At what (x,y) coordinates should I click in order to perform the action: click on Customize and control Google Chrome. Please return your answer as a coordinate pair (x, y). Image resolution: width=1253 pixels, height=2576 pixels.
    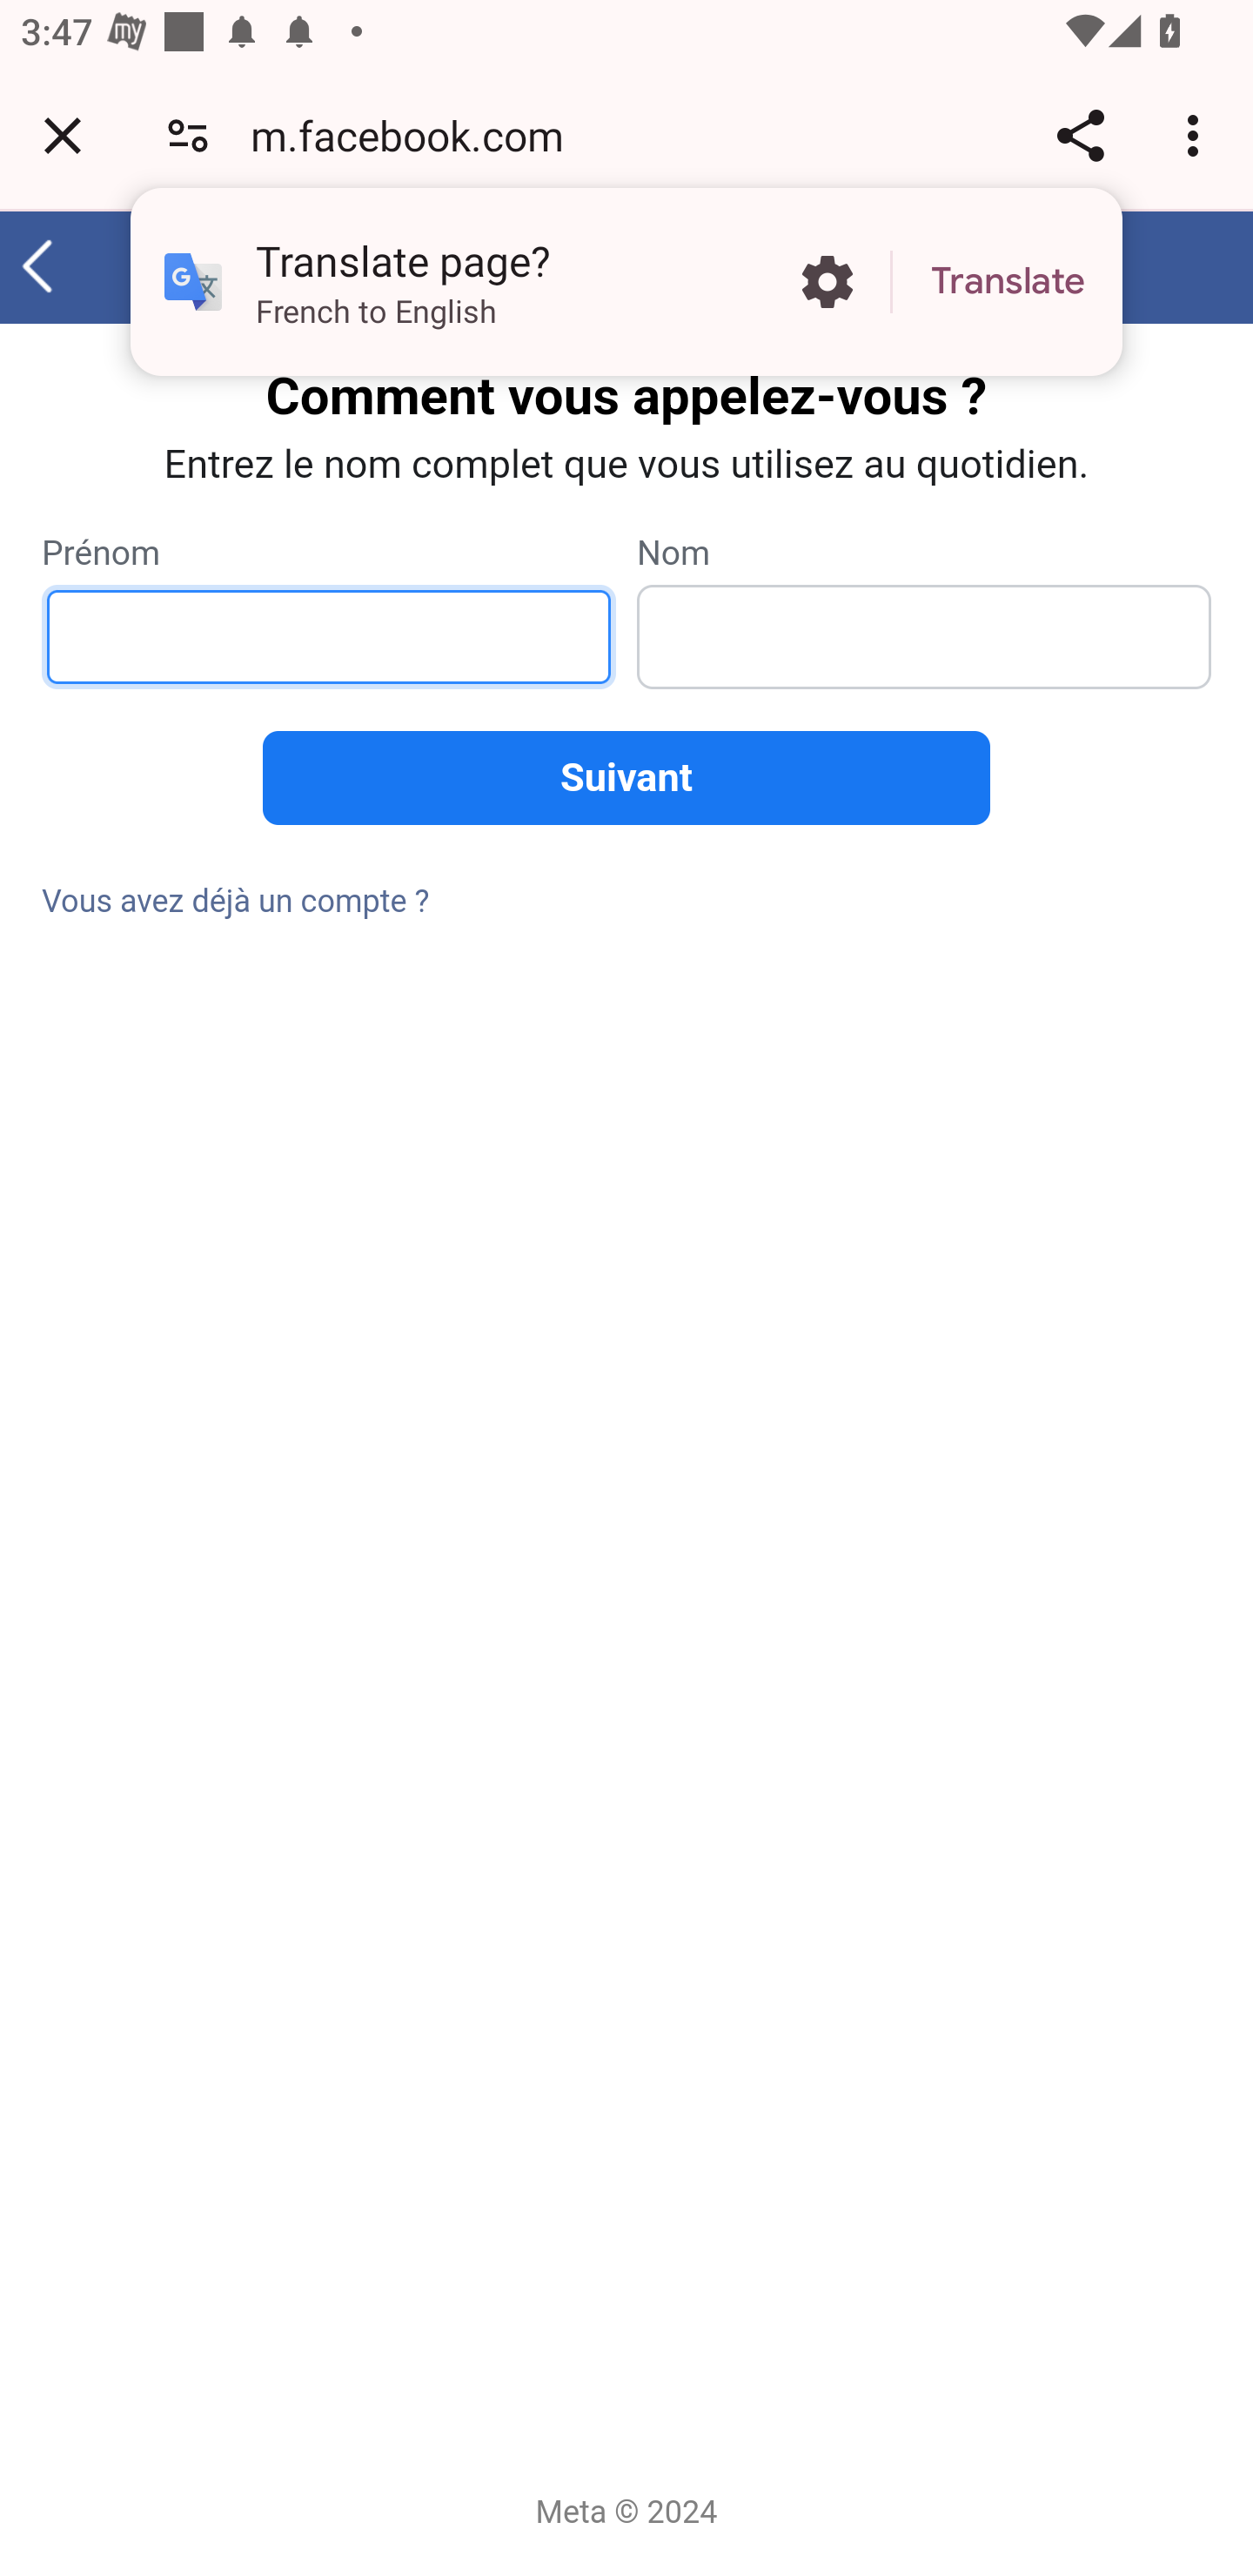
    Looking at the image, I should click on (1197, 135).